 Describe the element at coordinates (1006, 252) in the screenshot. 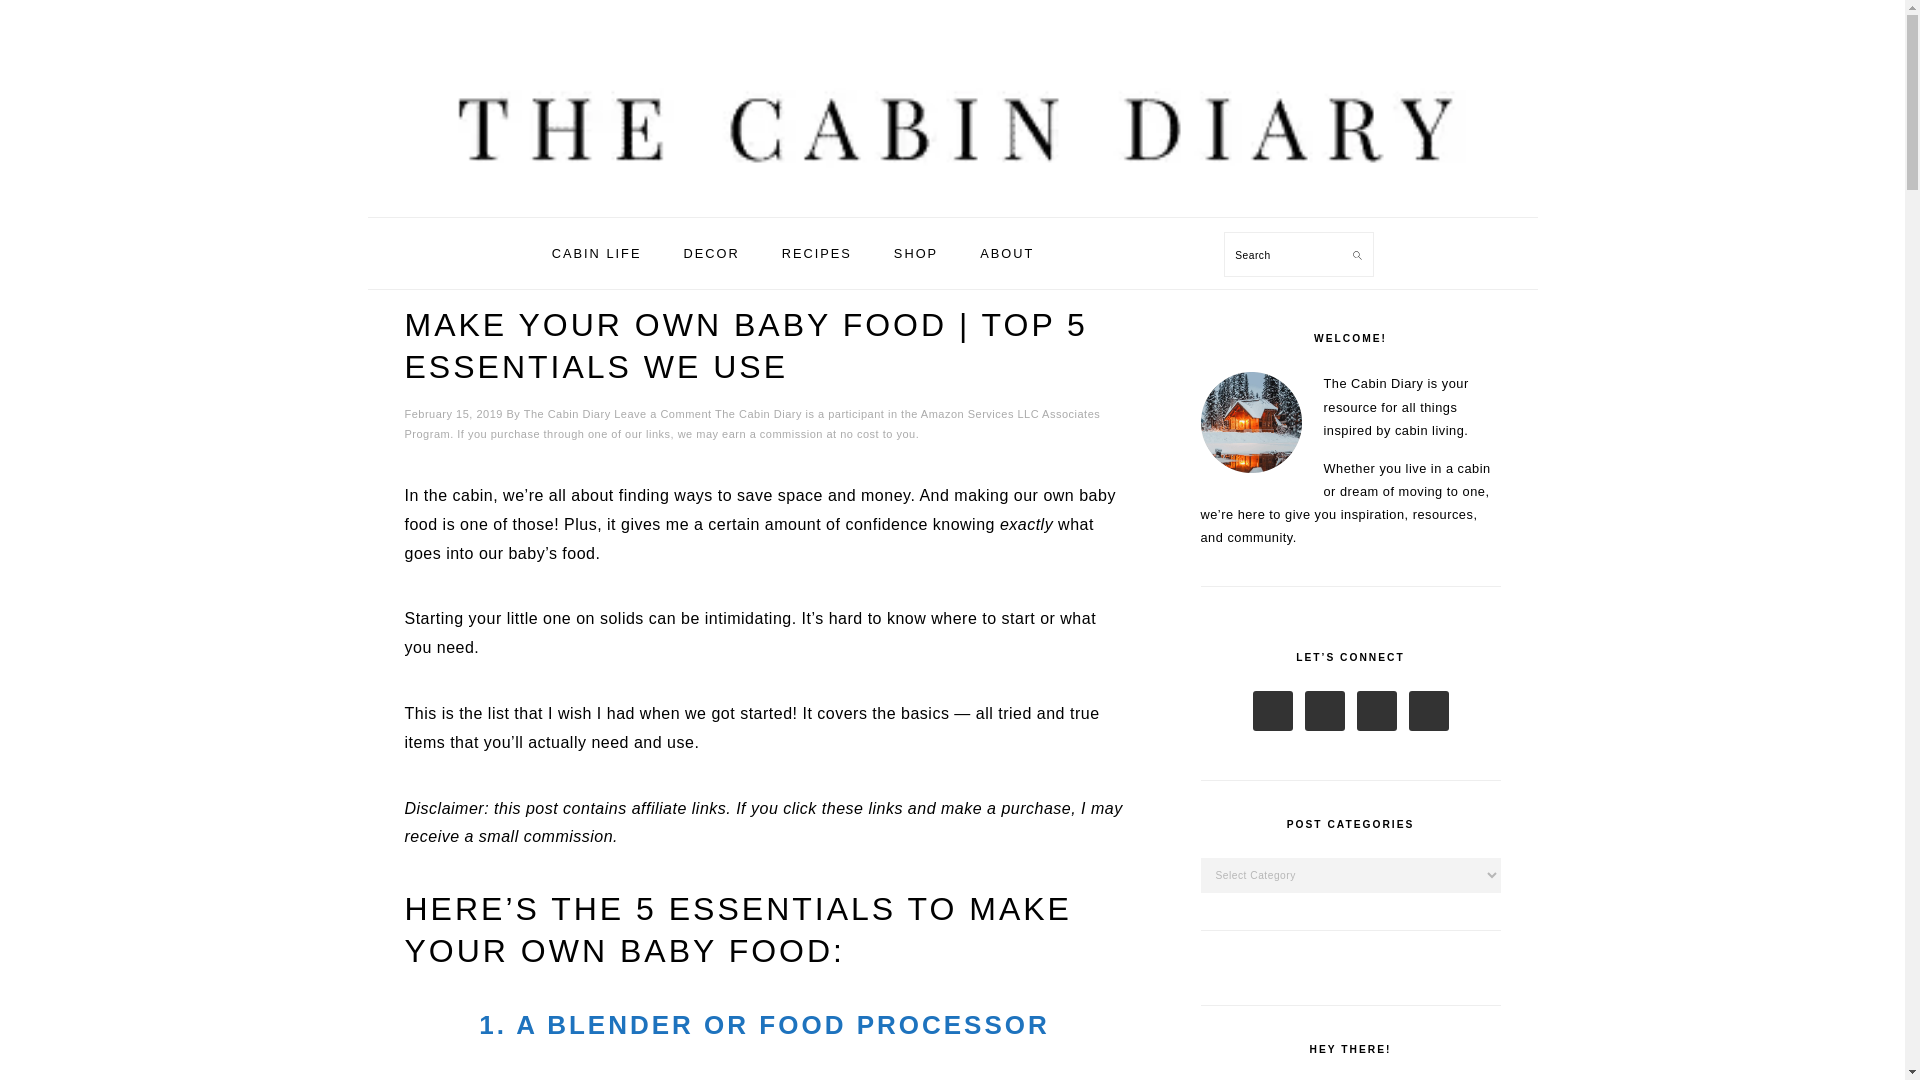

I see `ABOUT` at that location.